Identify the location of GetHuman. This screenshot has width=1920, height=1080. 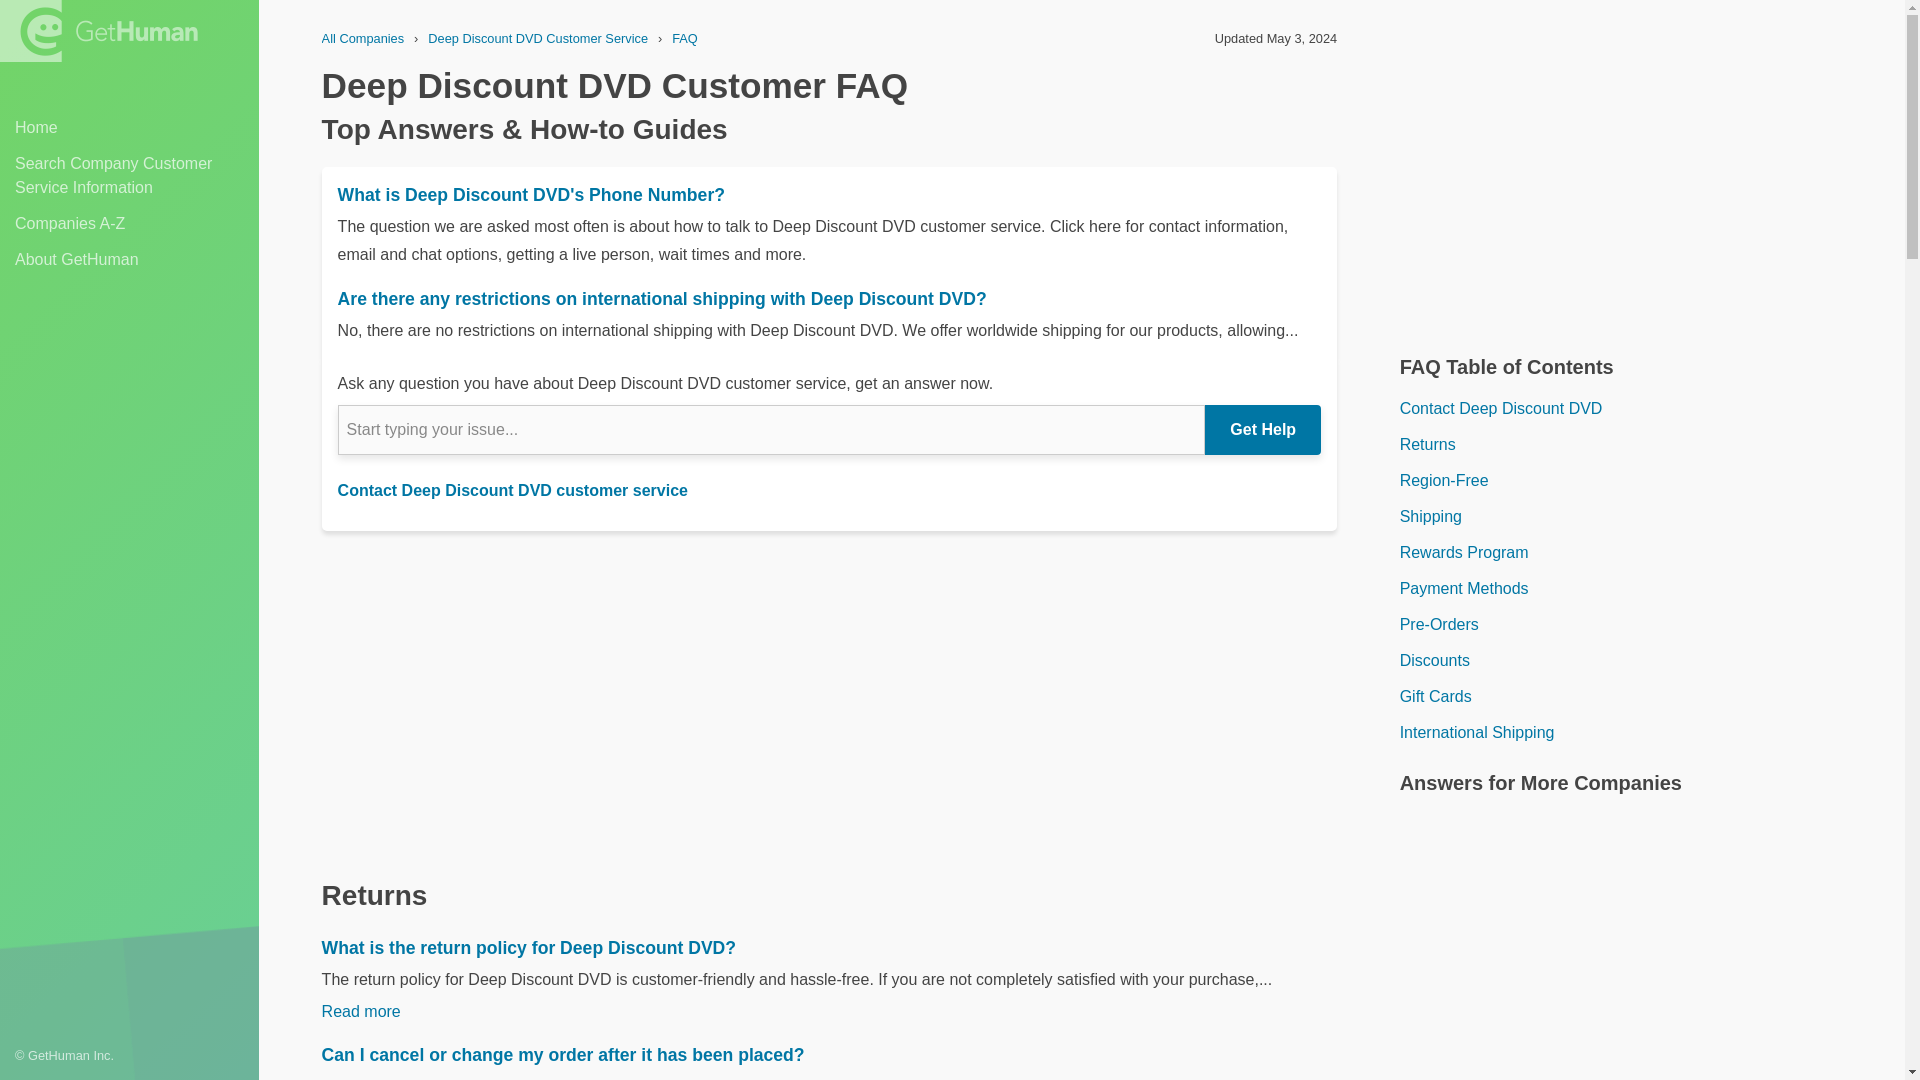
(98, 30).